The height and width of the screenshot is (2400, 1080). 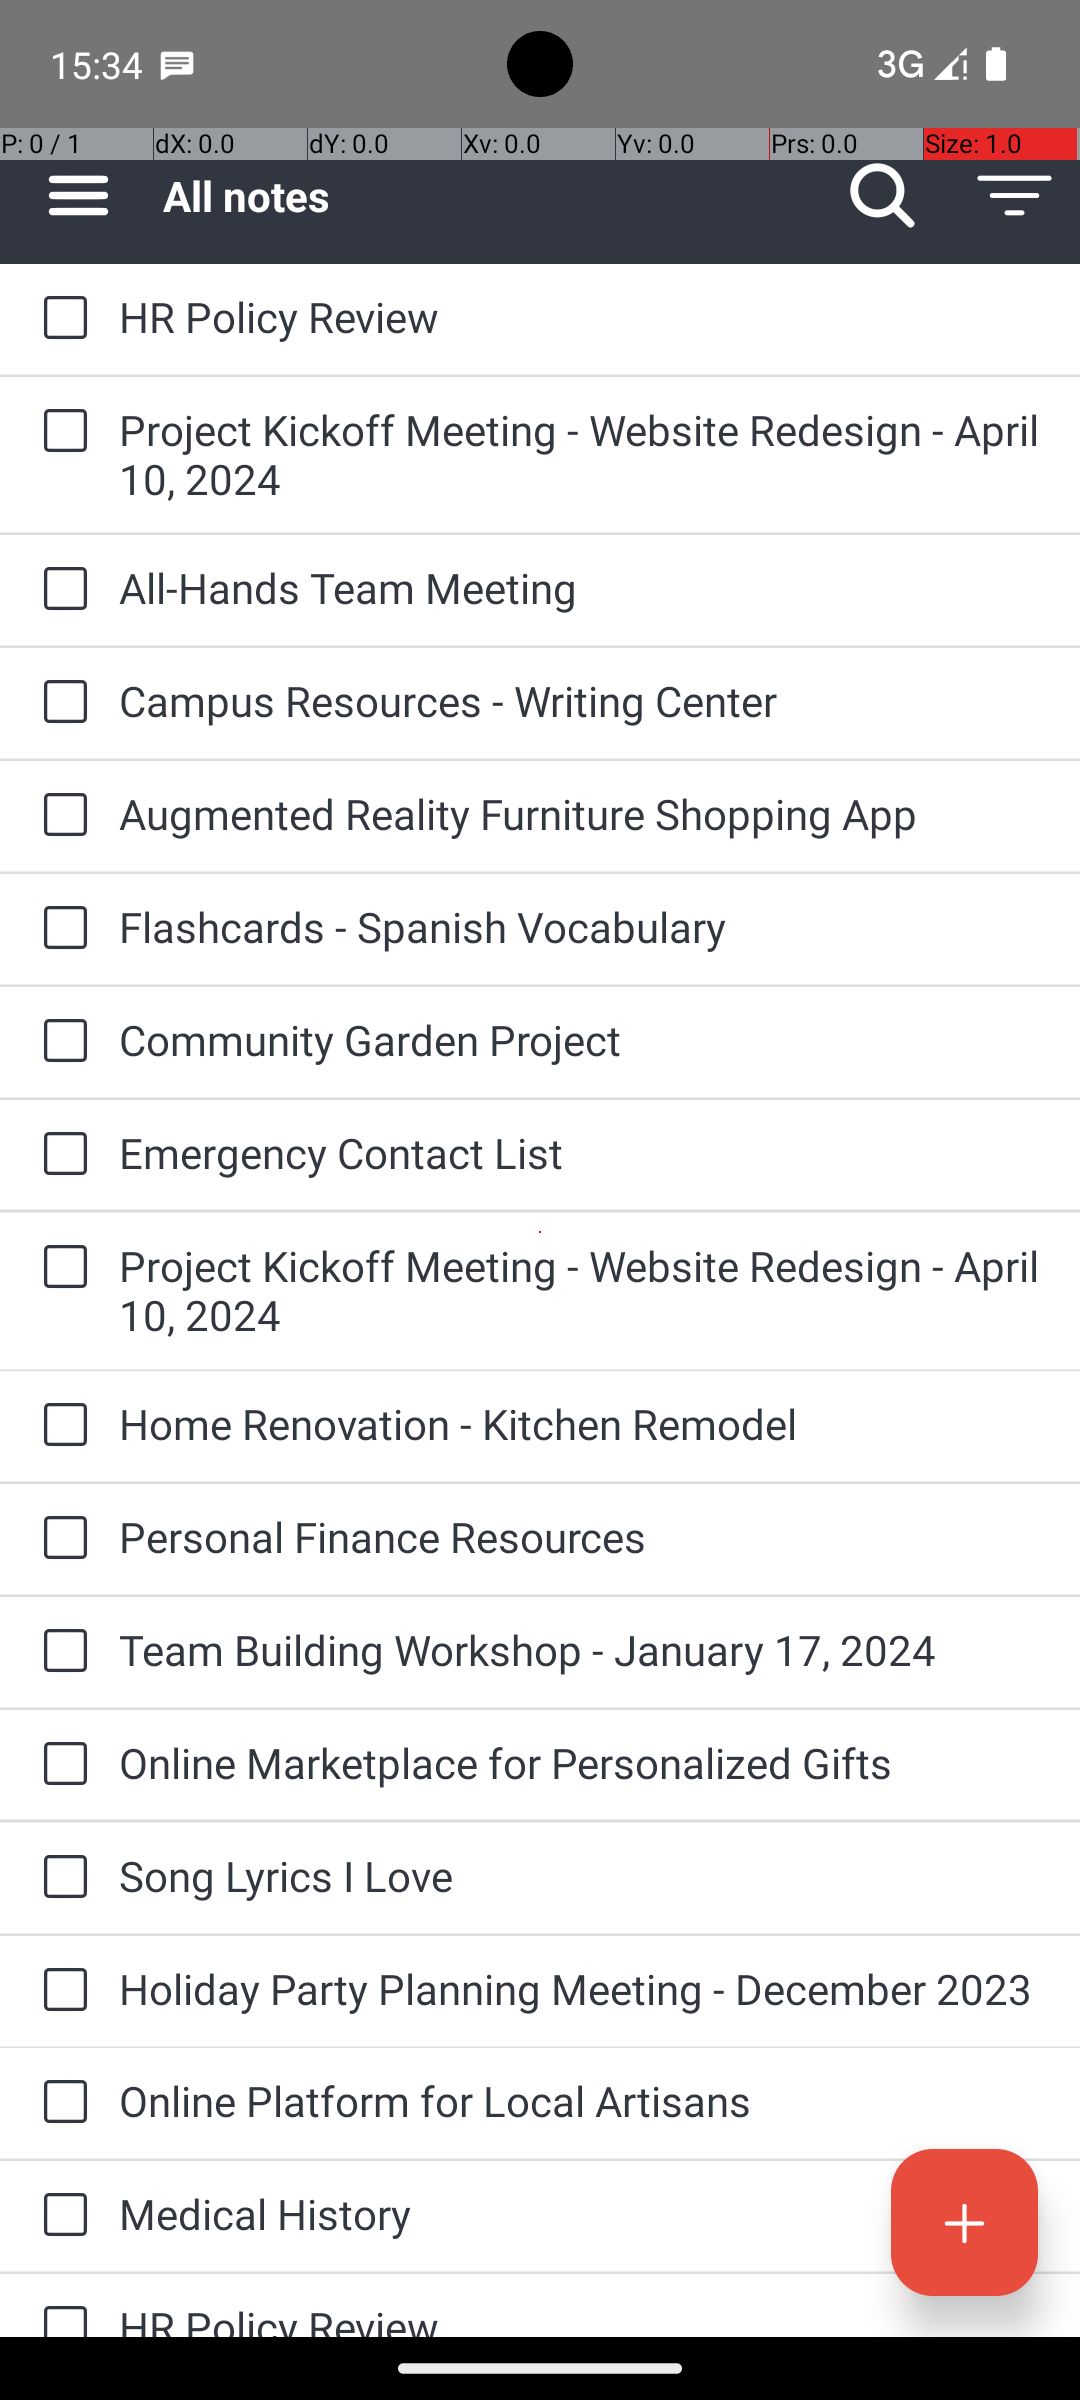 What do you see at coordinates (580, 1536) in the screenshot?
I see `Personal Finance Resources` at bounding box center [580, 1536].